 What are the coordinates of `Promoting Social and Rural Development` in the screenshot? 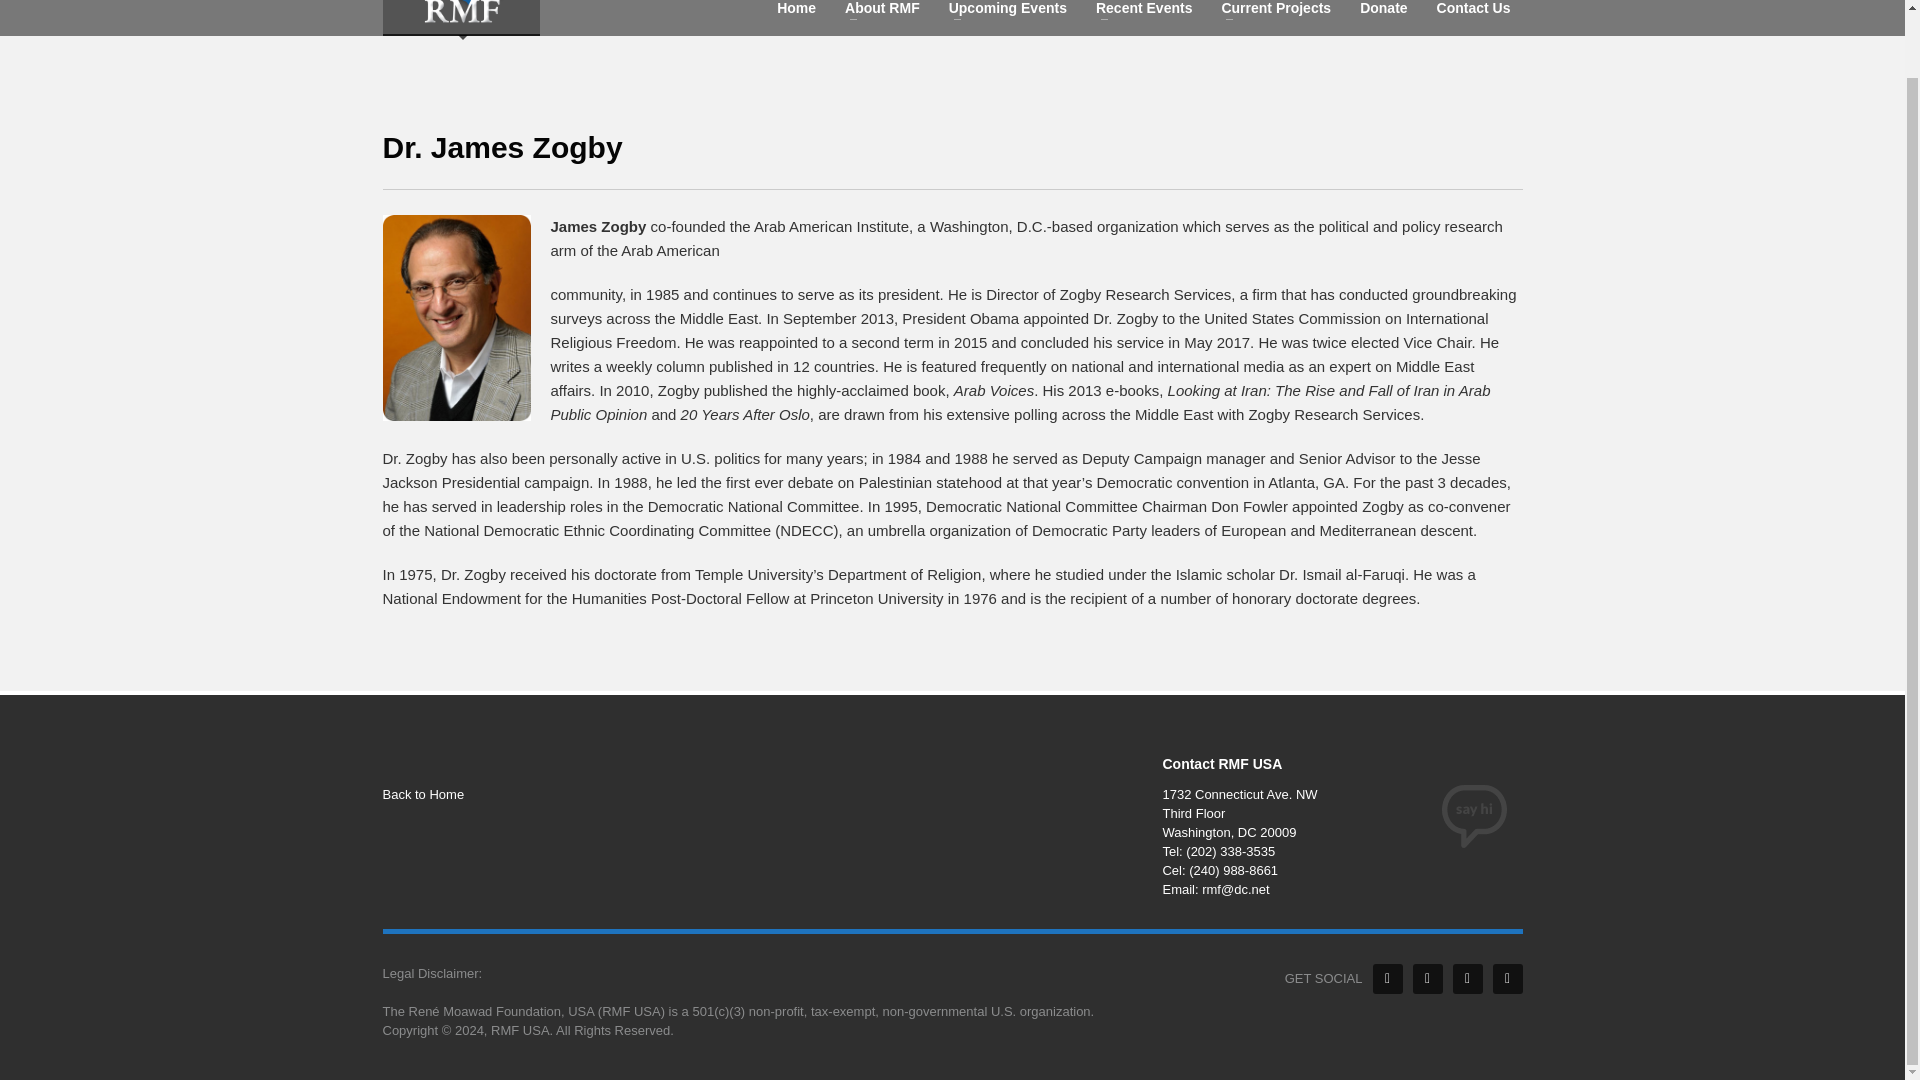 It's located at (460, 16).